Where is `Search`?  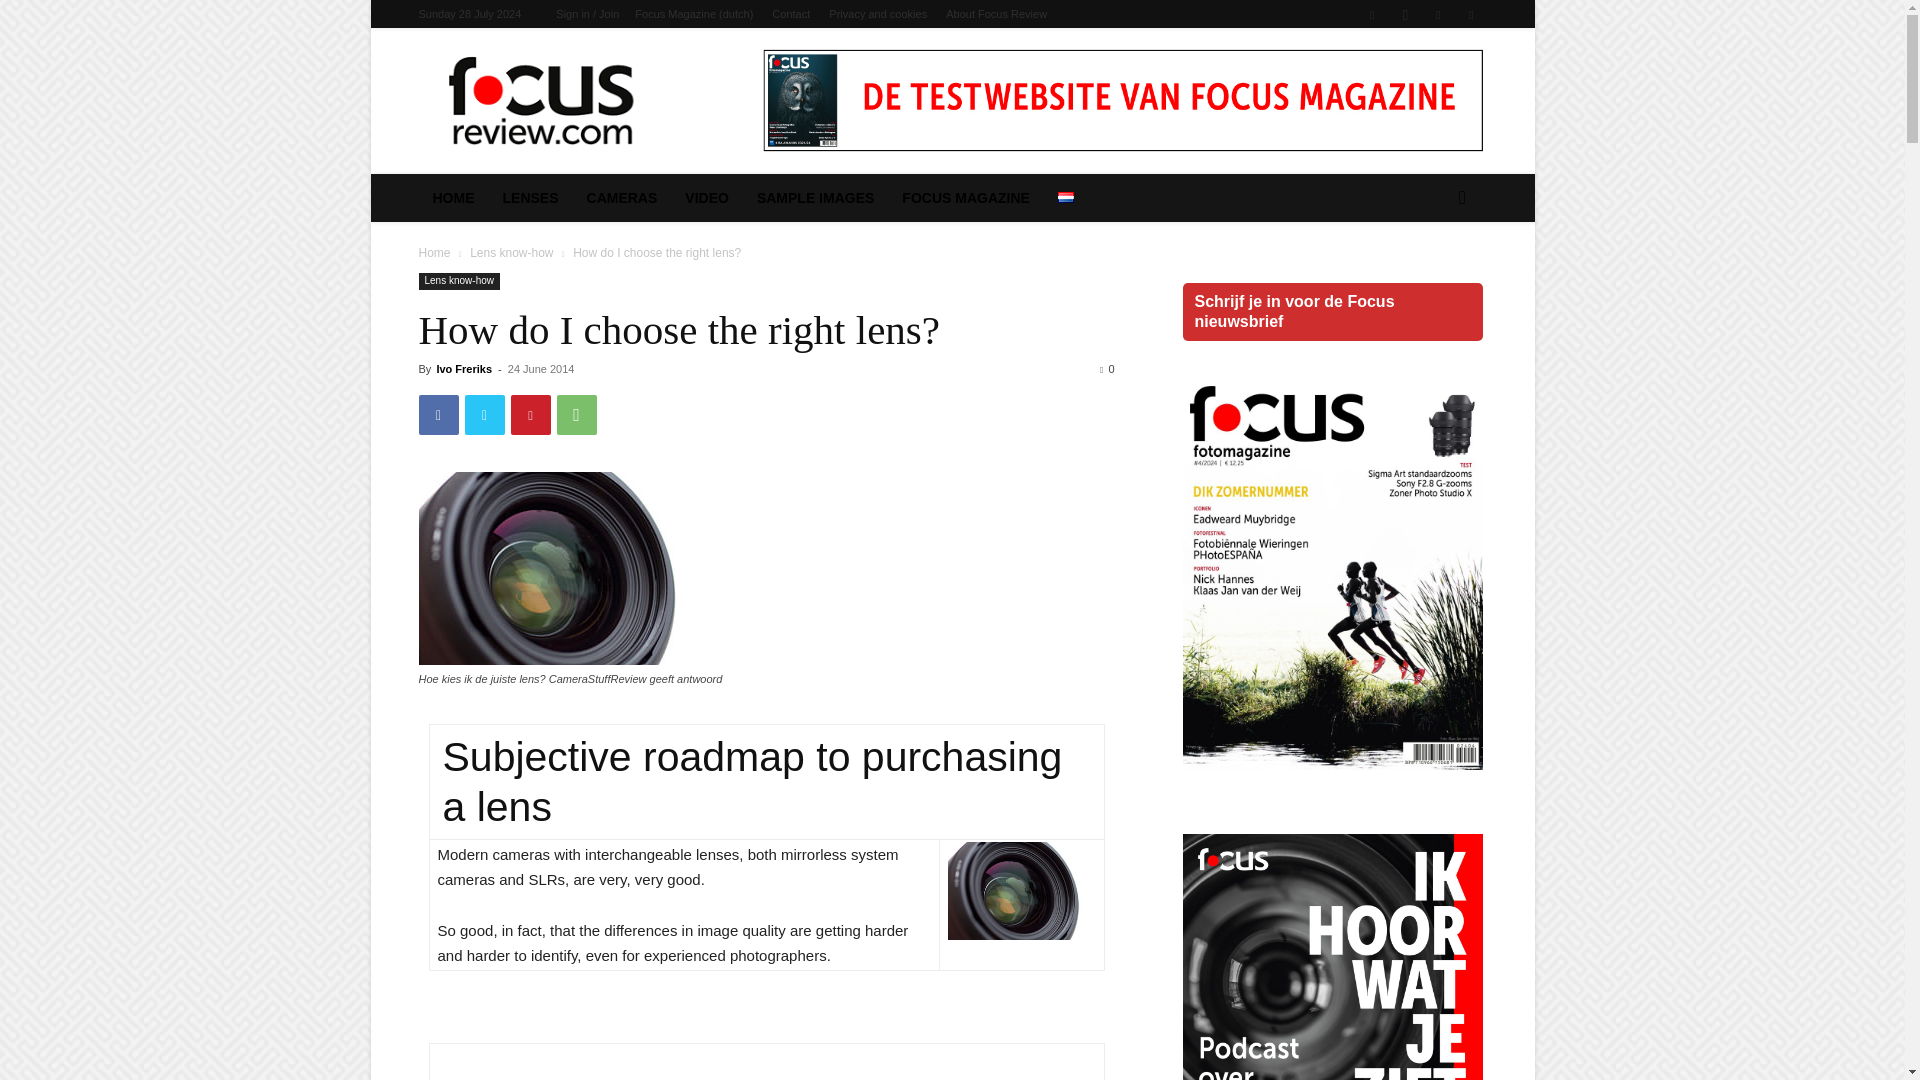 Search is located at coordinates (1430, 278).